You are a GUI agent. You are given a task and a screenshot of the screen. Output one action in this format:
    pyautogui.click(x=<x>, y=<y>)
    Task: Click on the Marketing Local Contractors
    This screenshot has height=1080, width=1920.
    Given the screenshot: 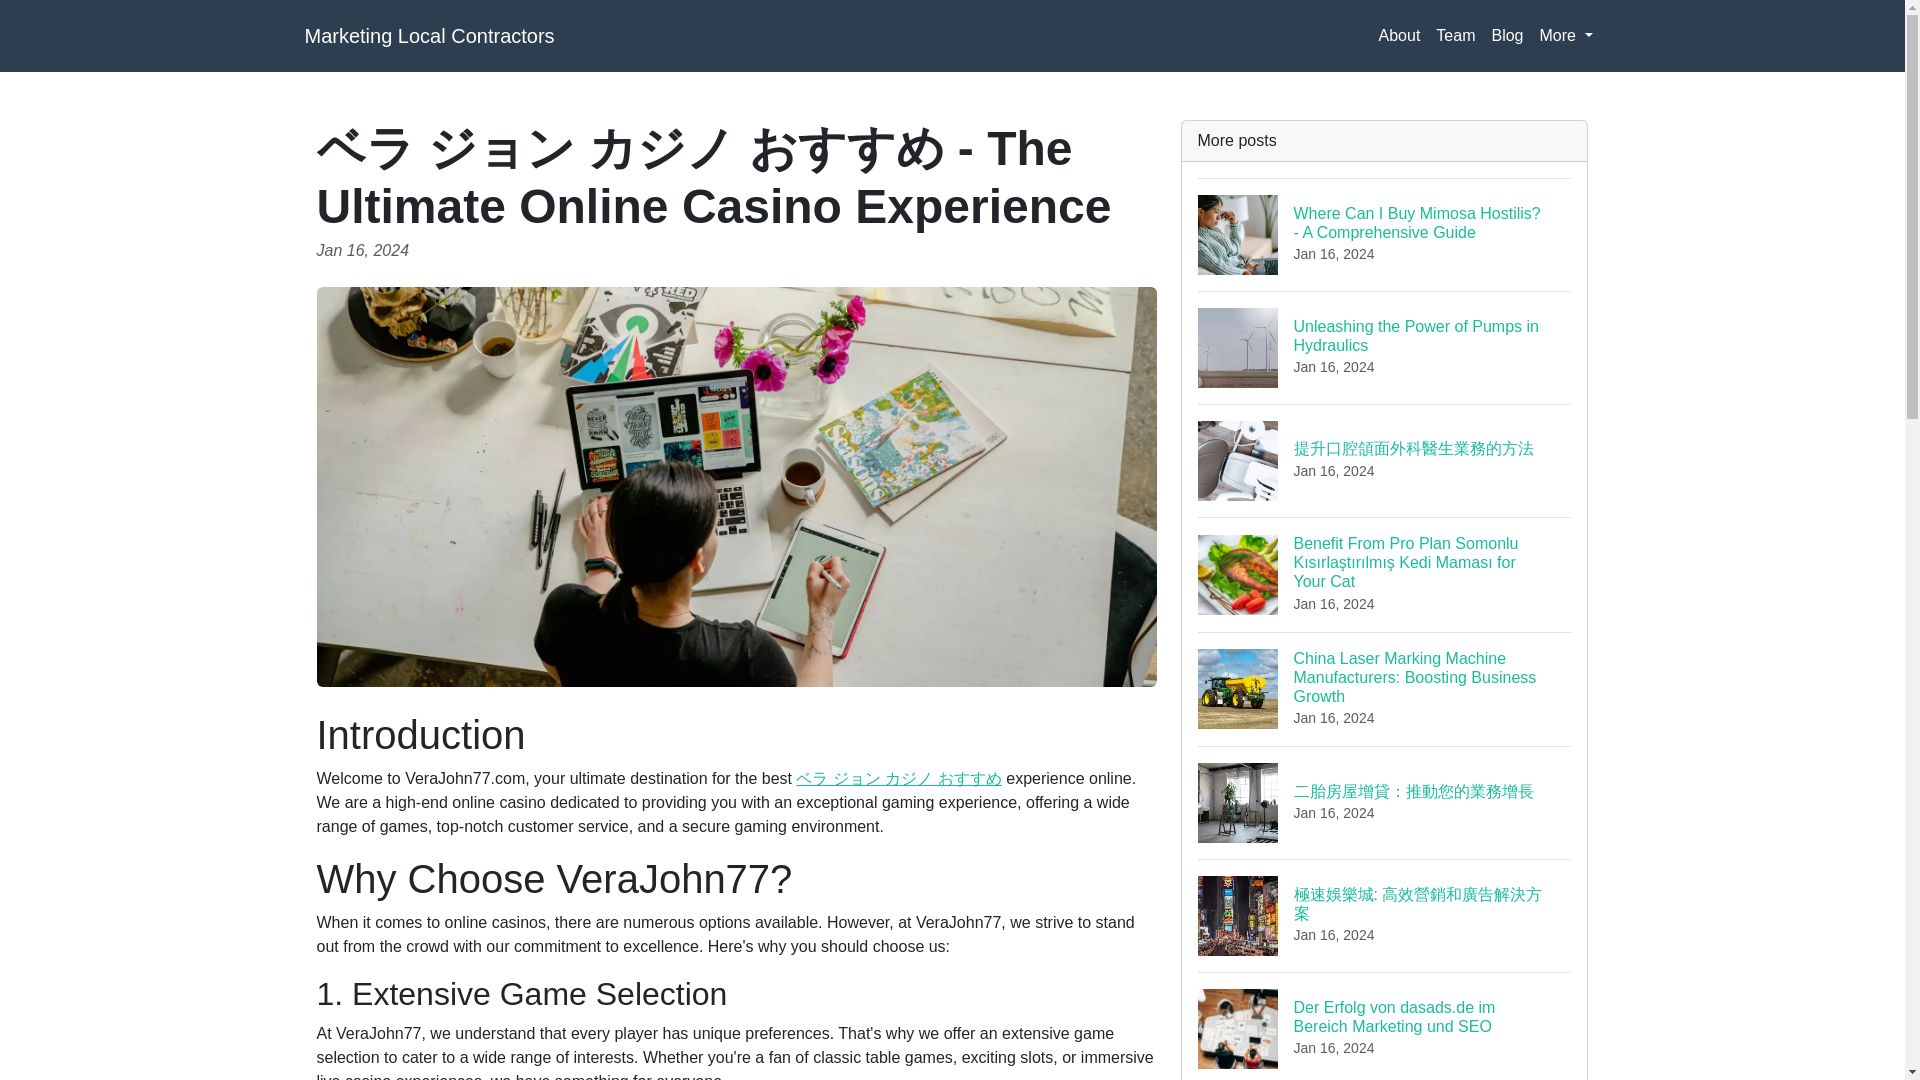 What is the action you would take?
    pyautogui.click(x=428, y=36)
    